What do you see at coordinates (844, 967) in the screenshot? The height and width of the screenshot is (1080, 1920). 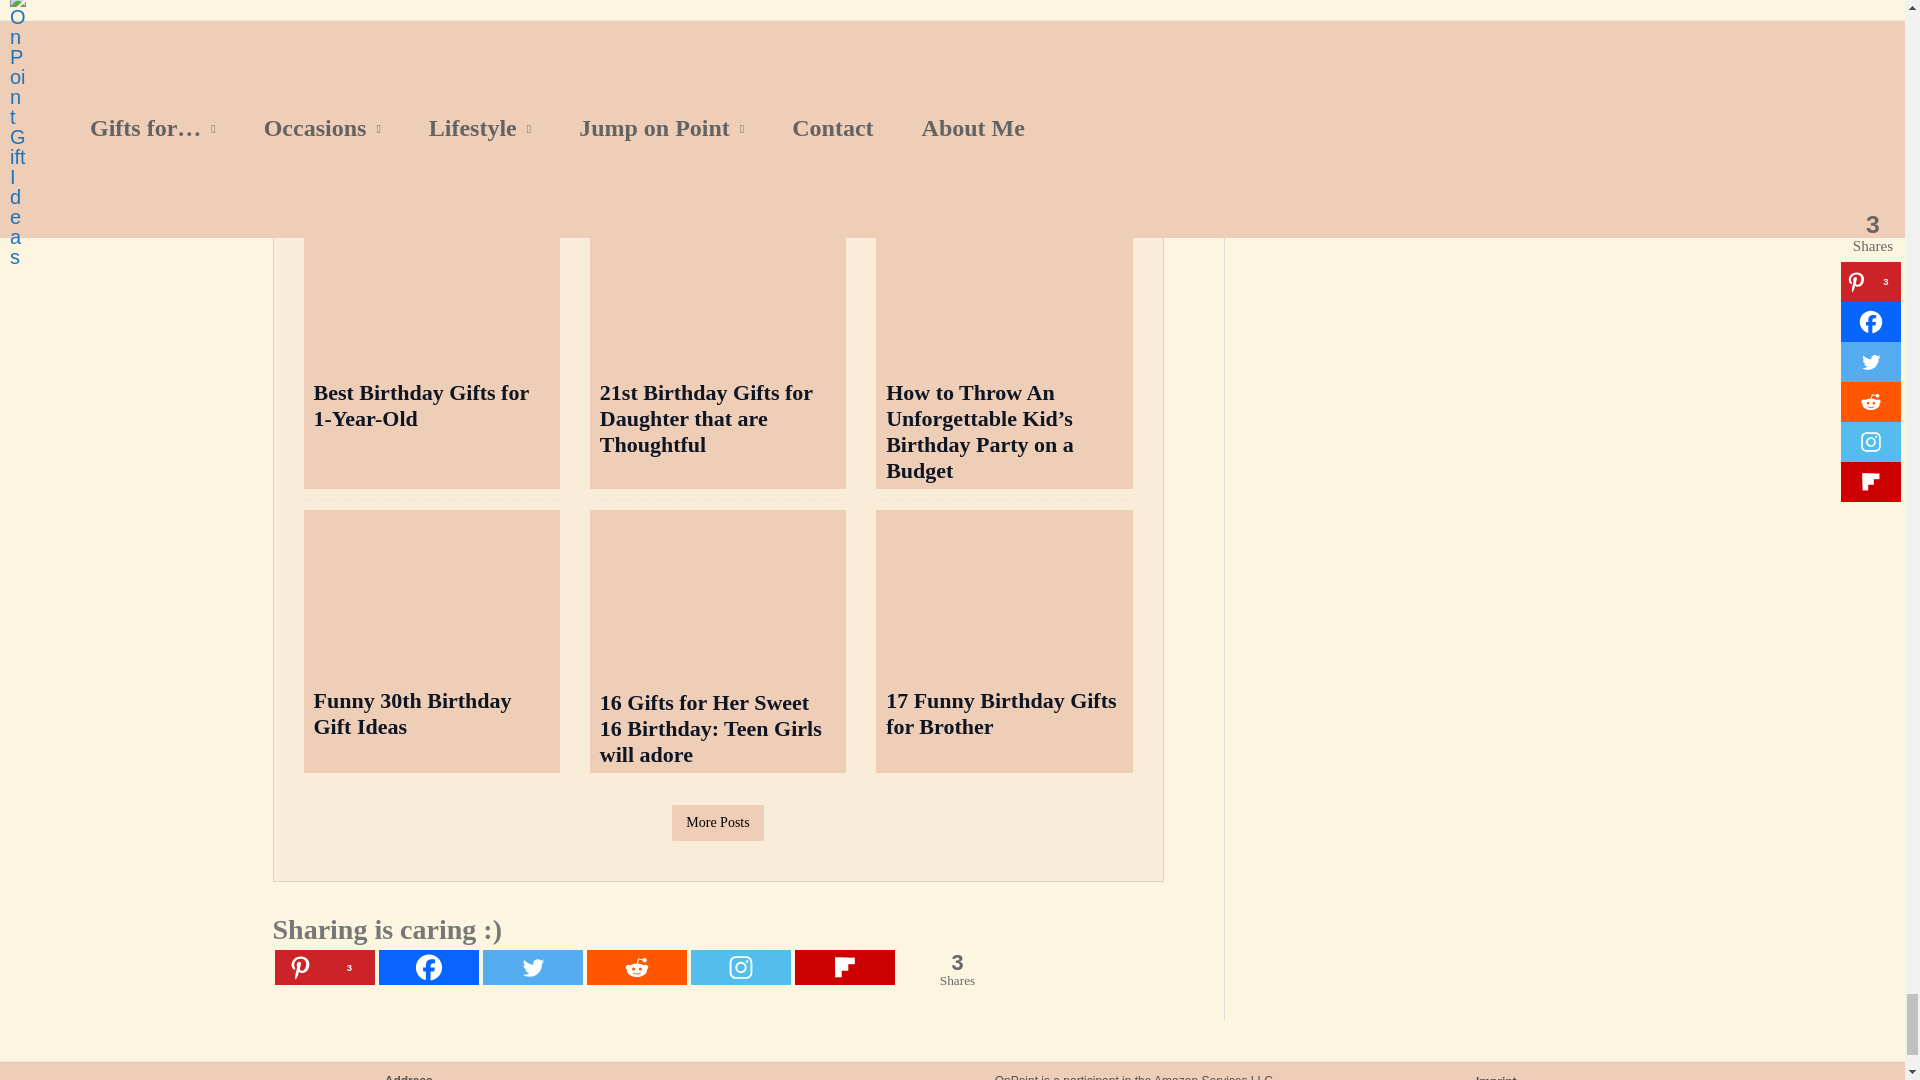 I see `Flipboard` at bounding box center [844, 967].